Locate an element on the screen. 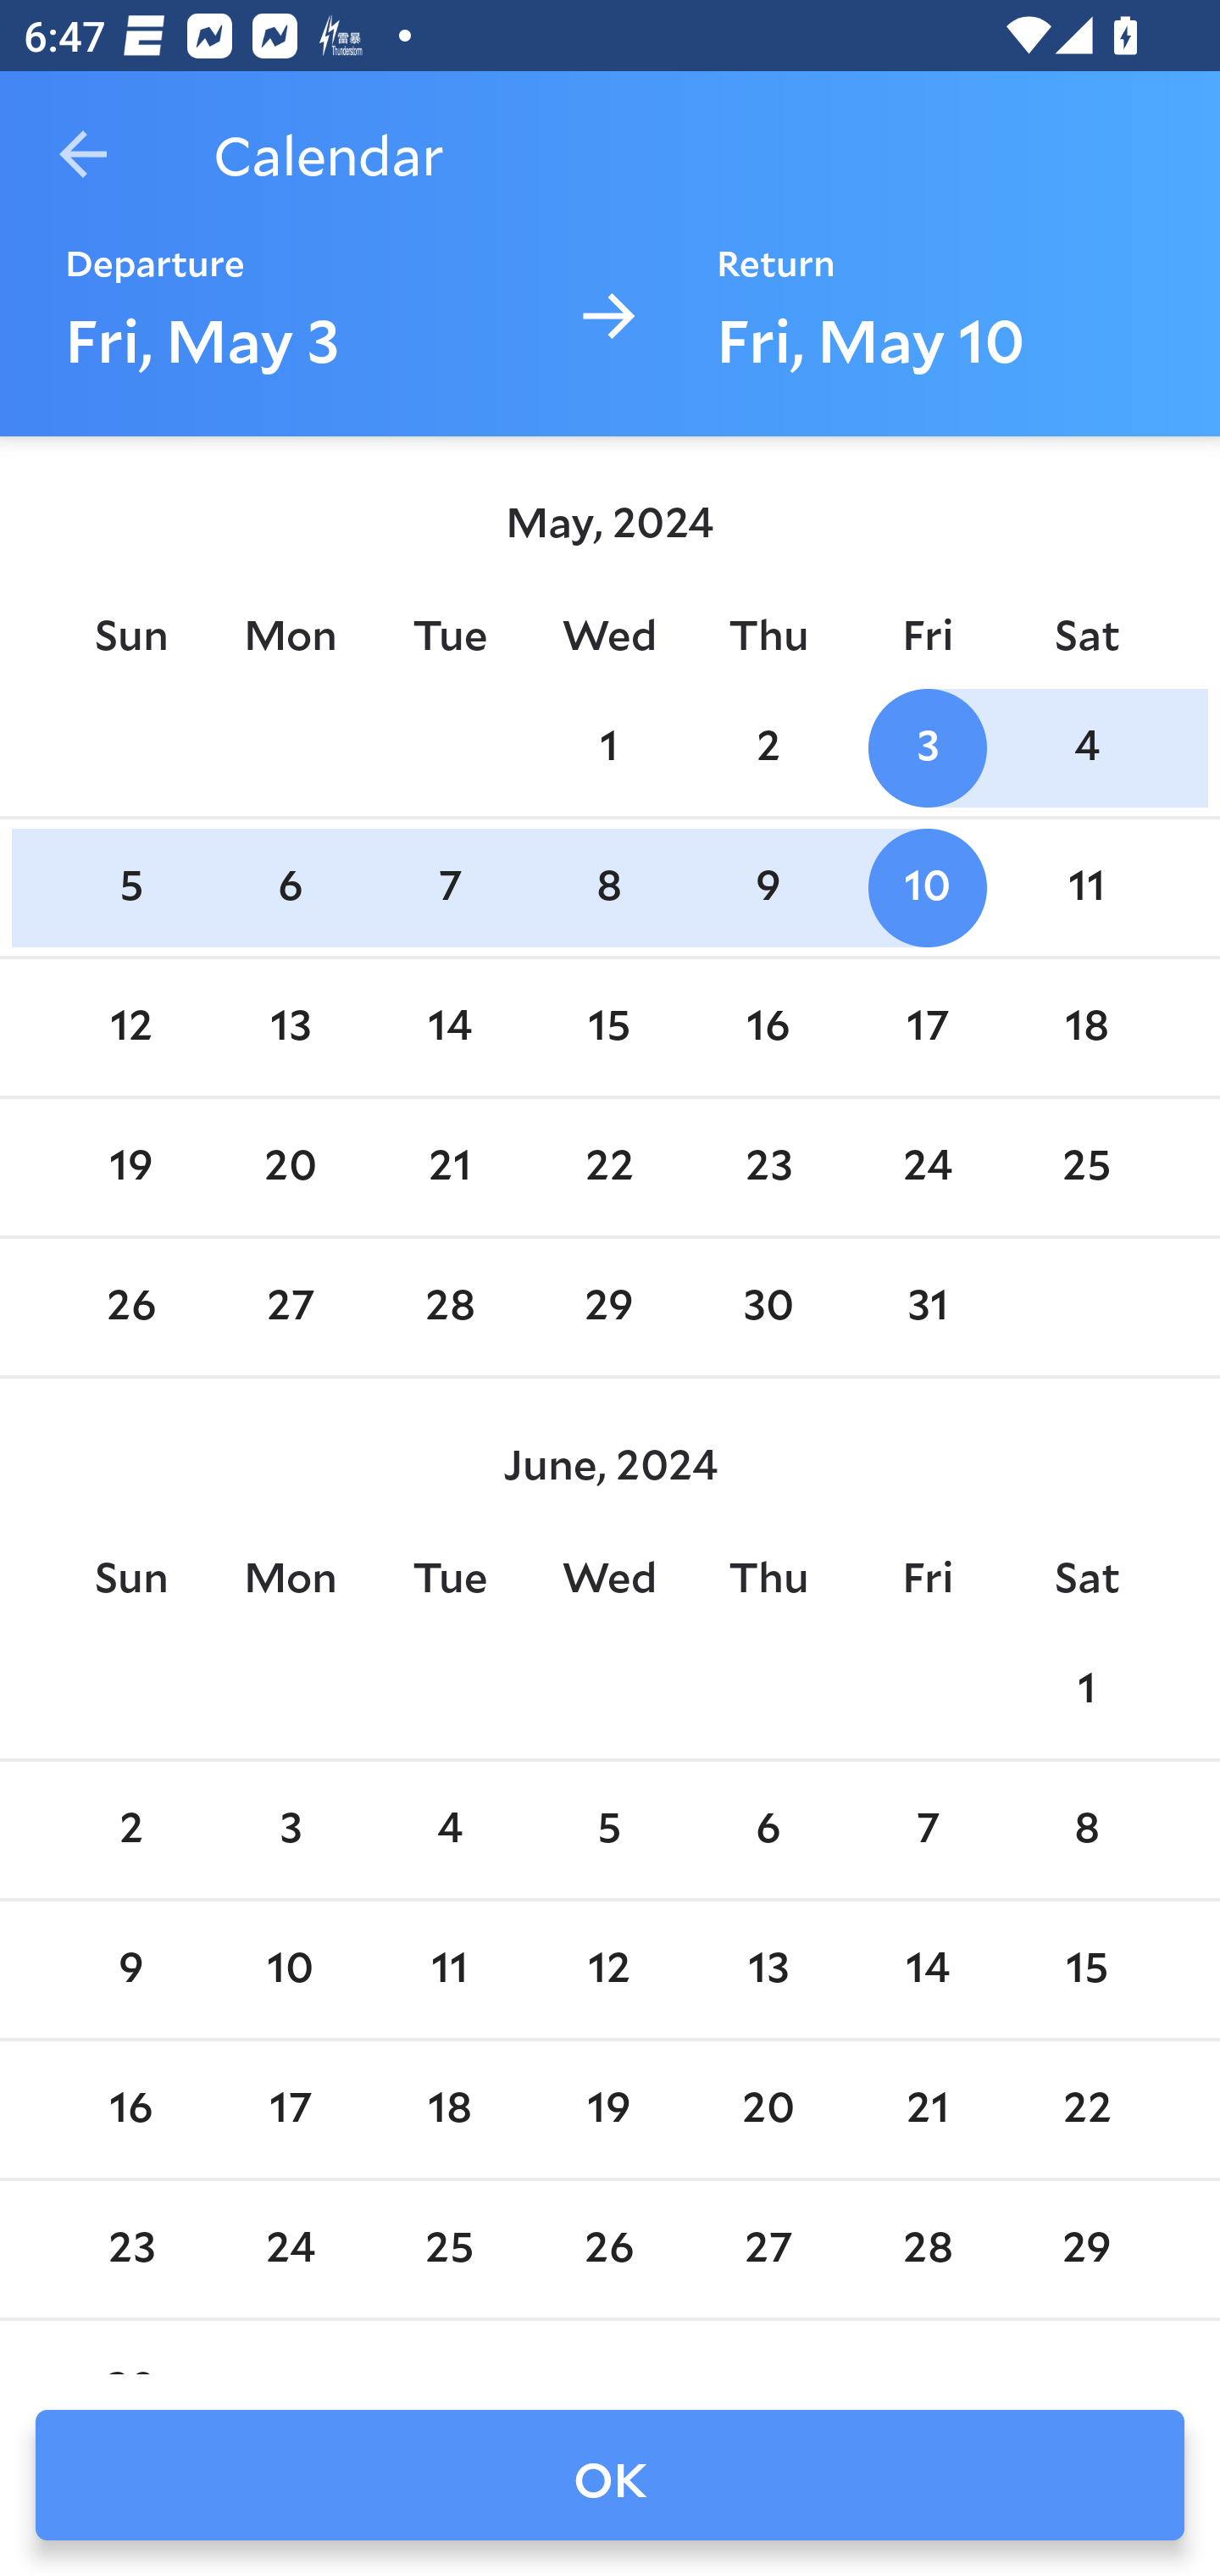  29 is located at coordinates (609, 1308).